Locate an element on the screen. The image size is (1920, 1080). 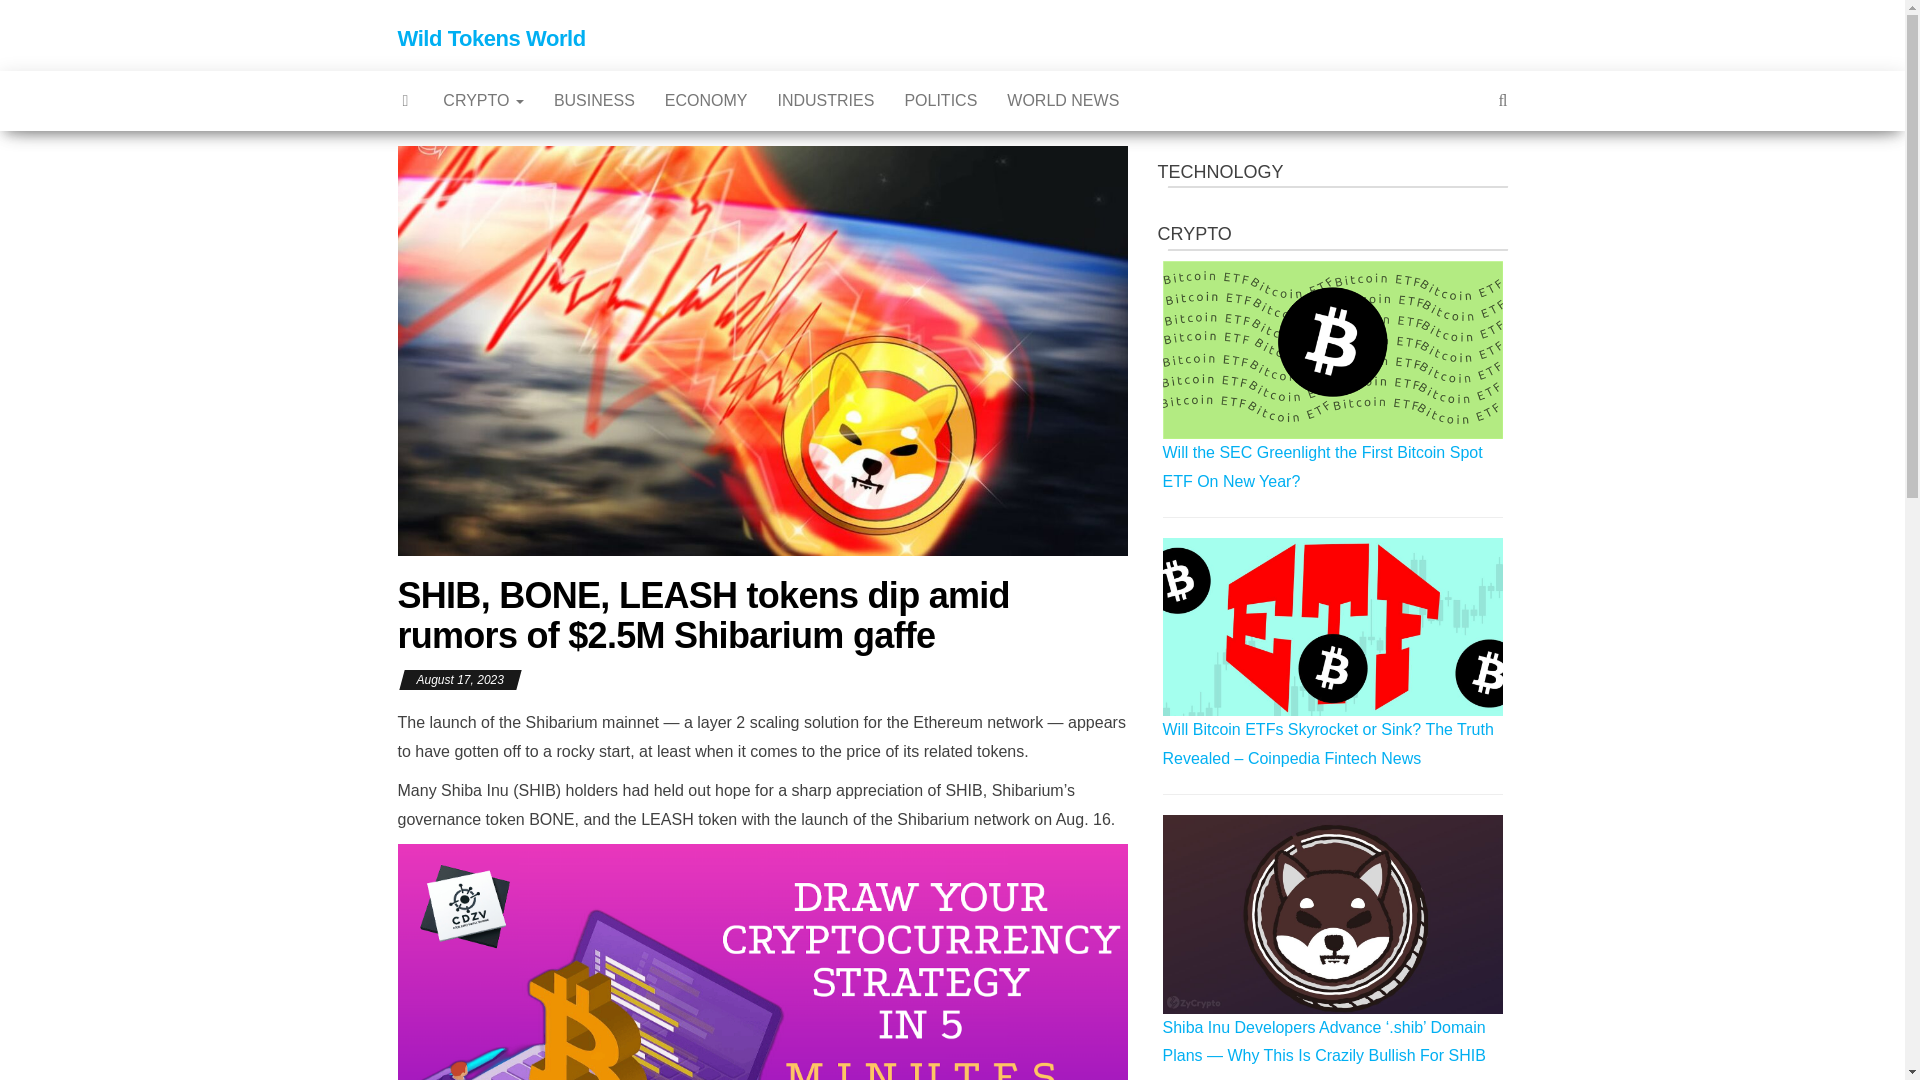
Economy is located at coordinates (706, 100).